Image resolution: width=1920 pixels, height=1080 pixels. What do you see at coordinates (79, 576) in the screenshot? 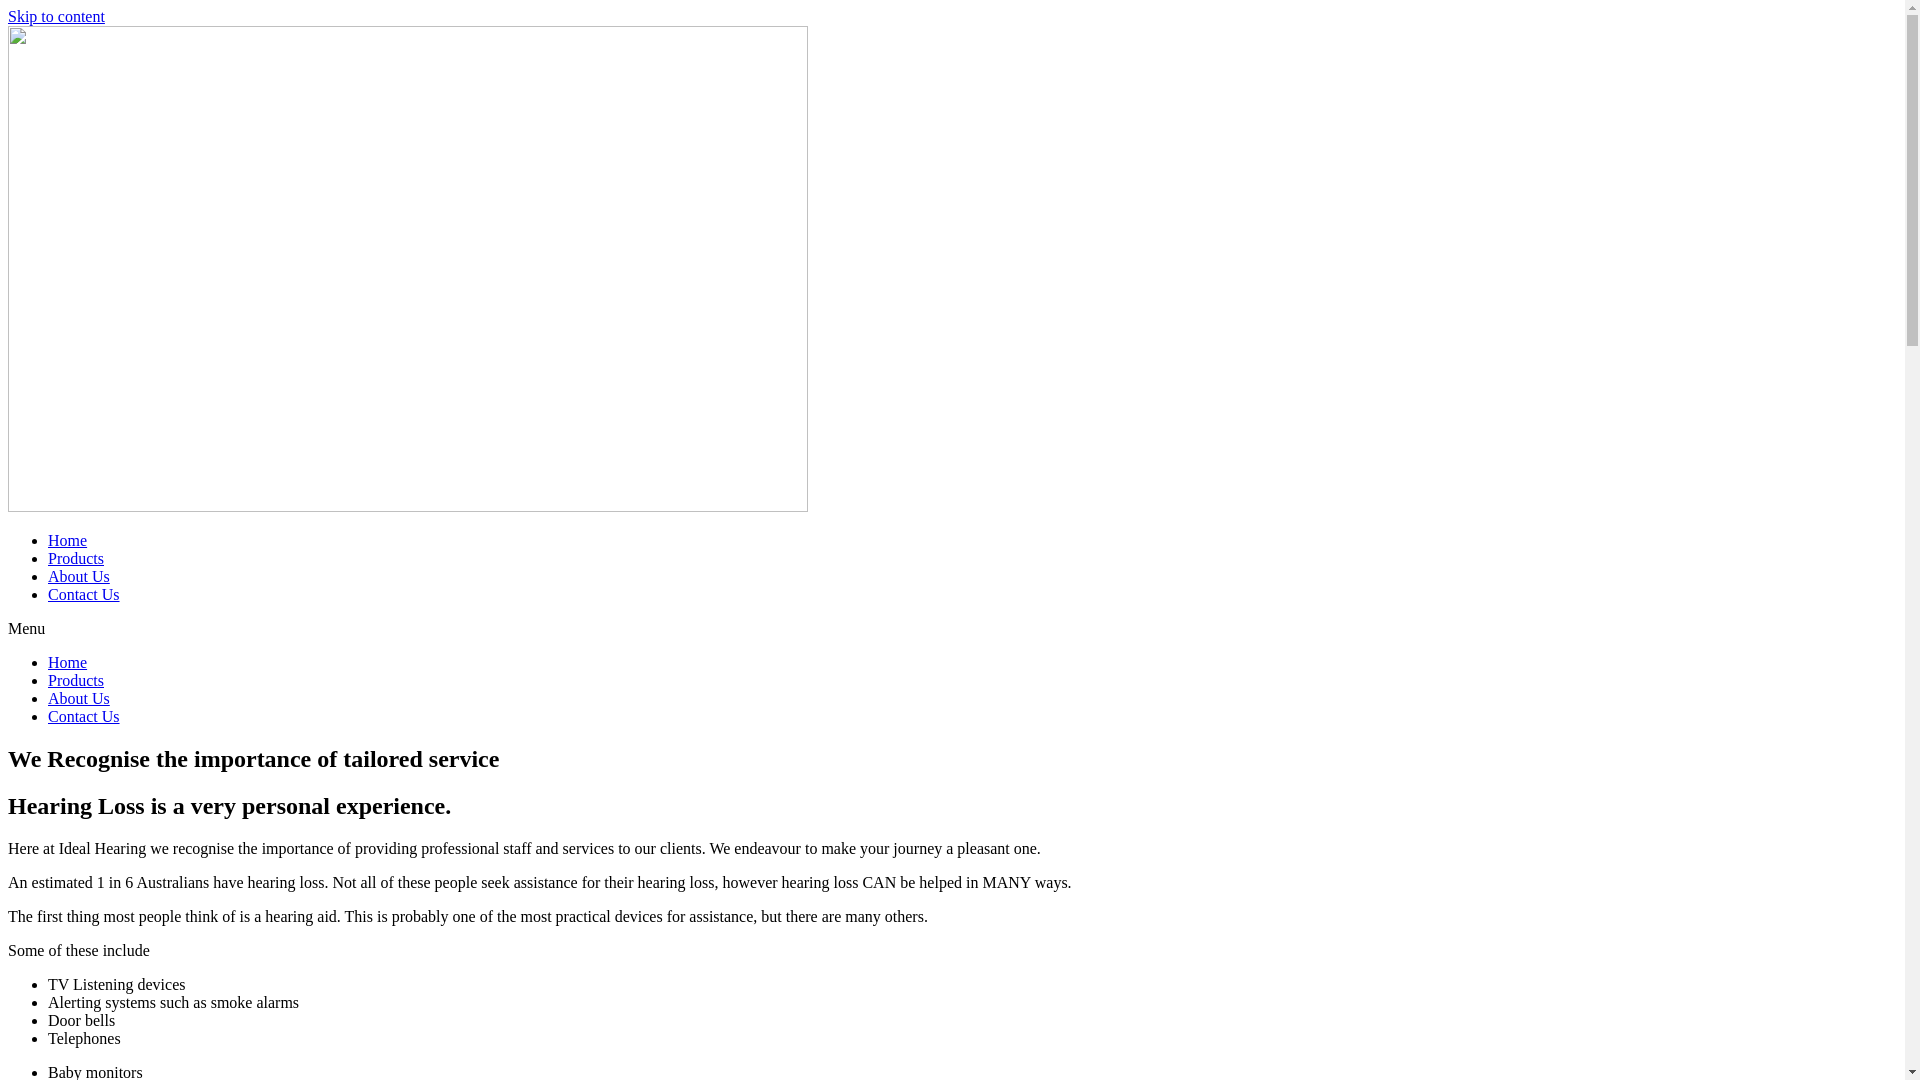
I see `About Us` at bounding box center [79, 576].